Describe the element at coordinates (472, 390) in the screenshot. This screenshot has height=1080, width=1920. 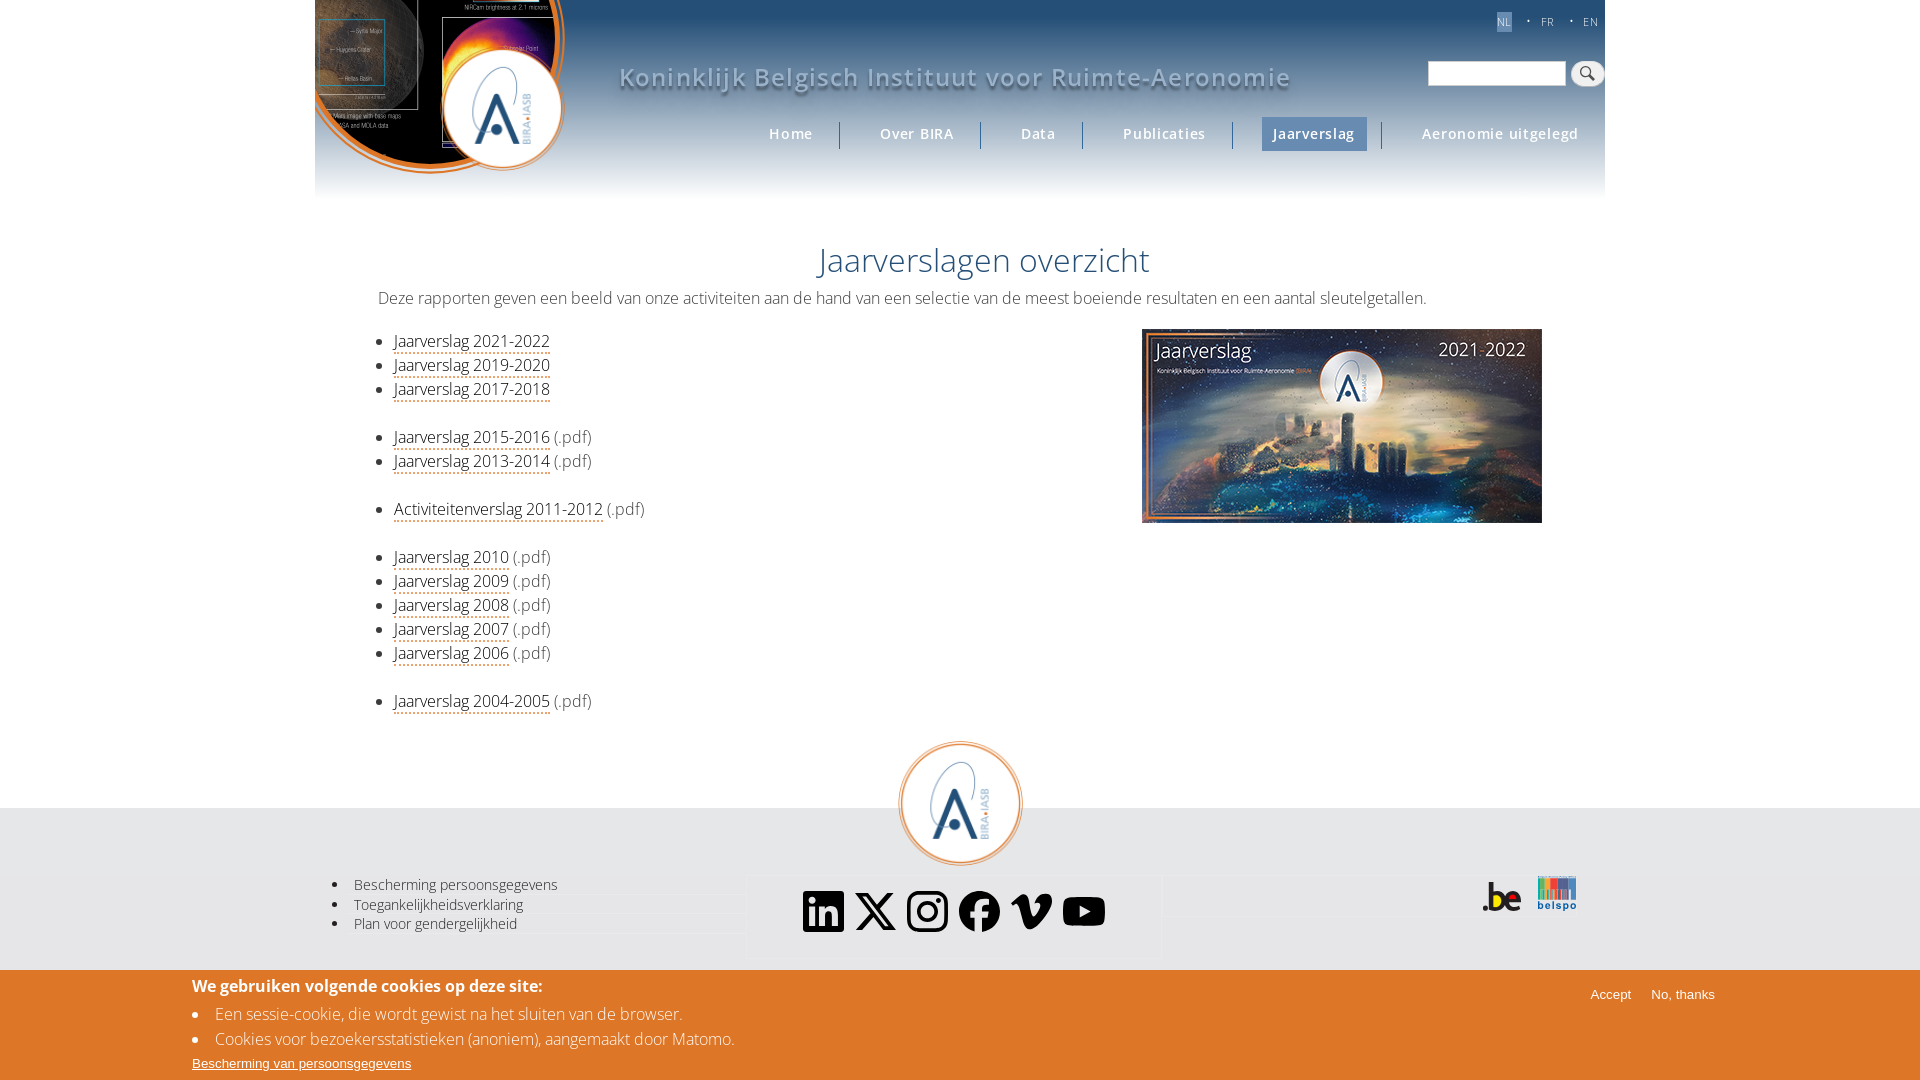
I see `Jaarverslag 2017-2018` at that location.